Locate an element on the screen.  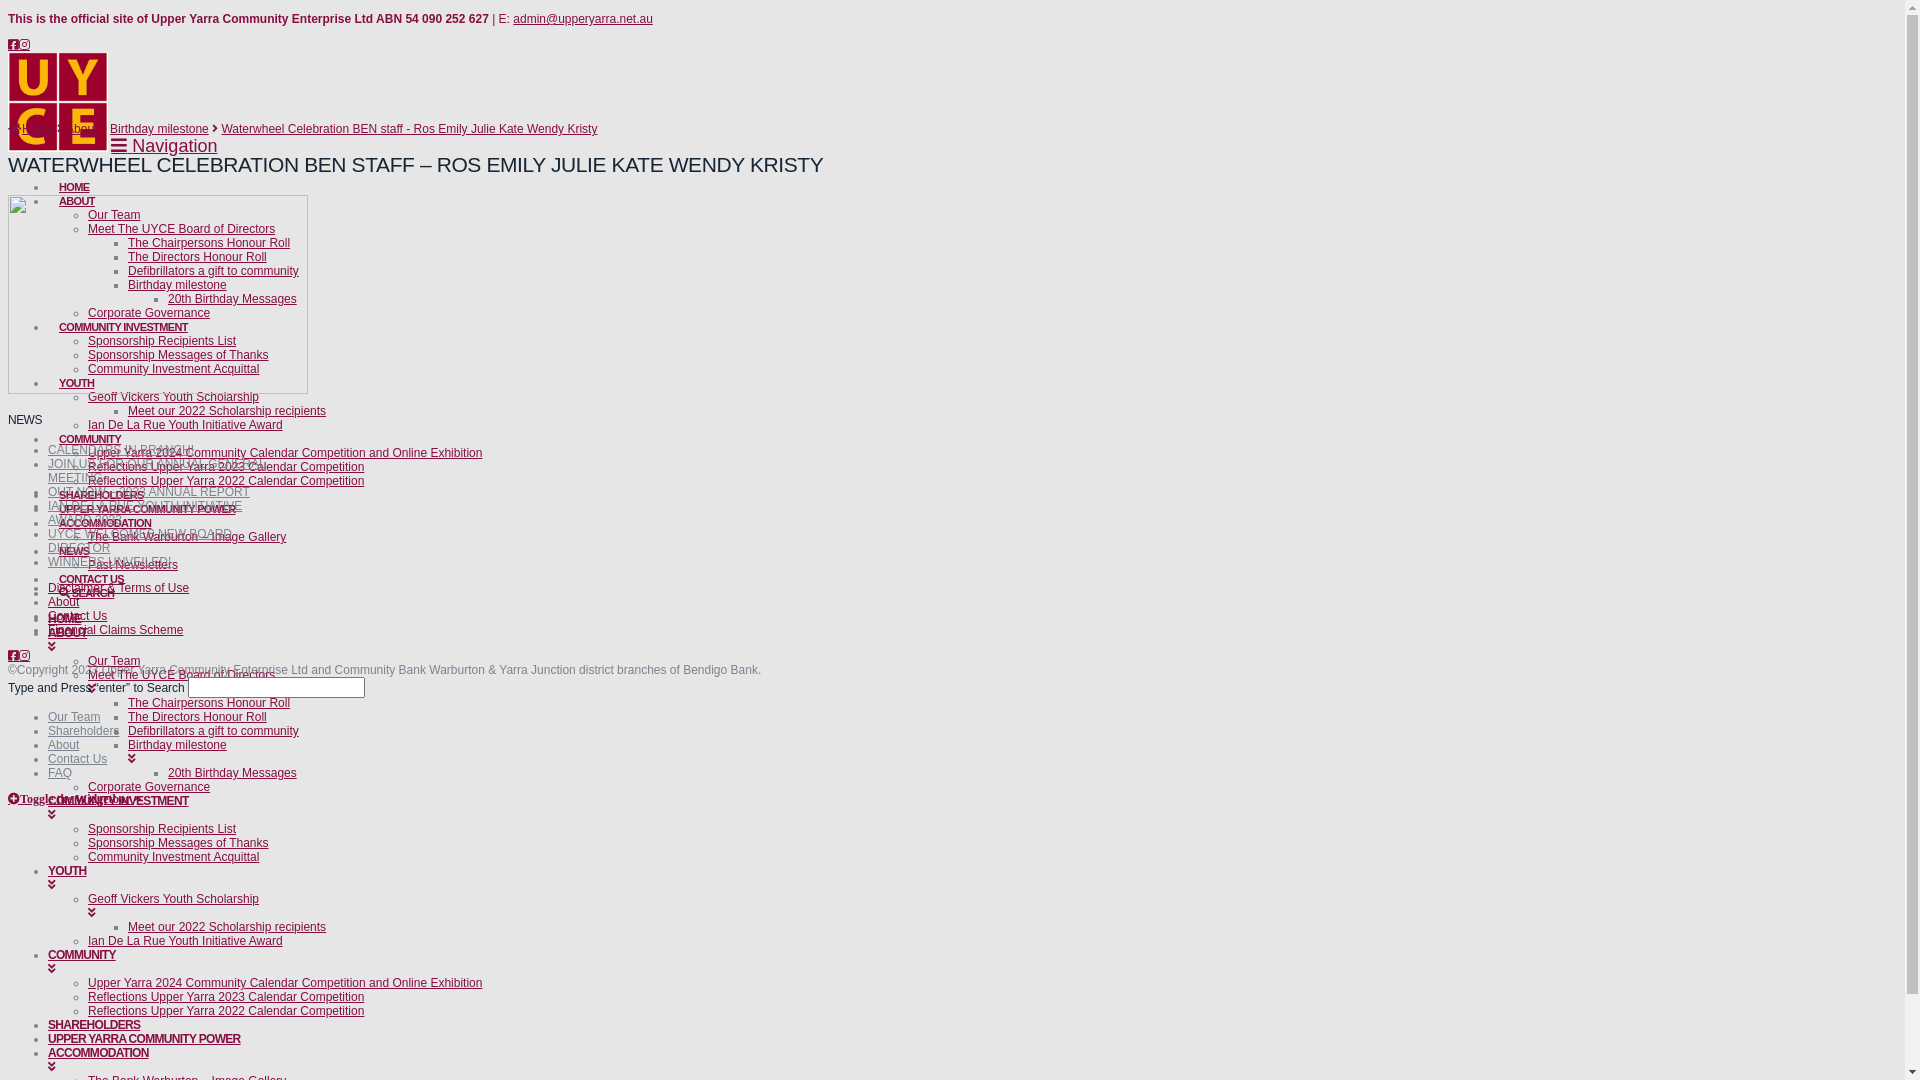
Reflections Upper Yarra 2023 Calendar Competition is located at coordinates (226, 467).